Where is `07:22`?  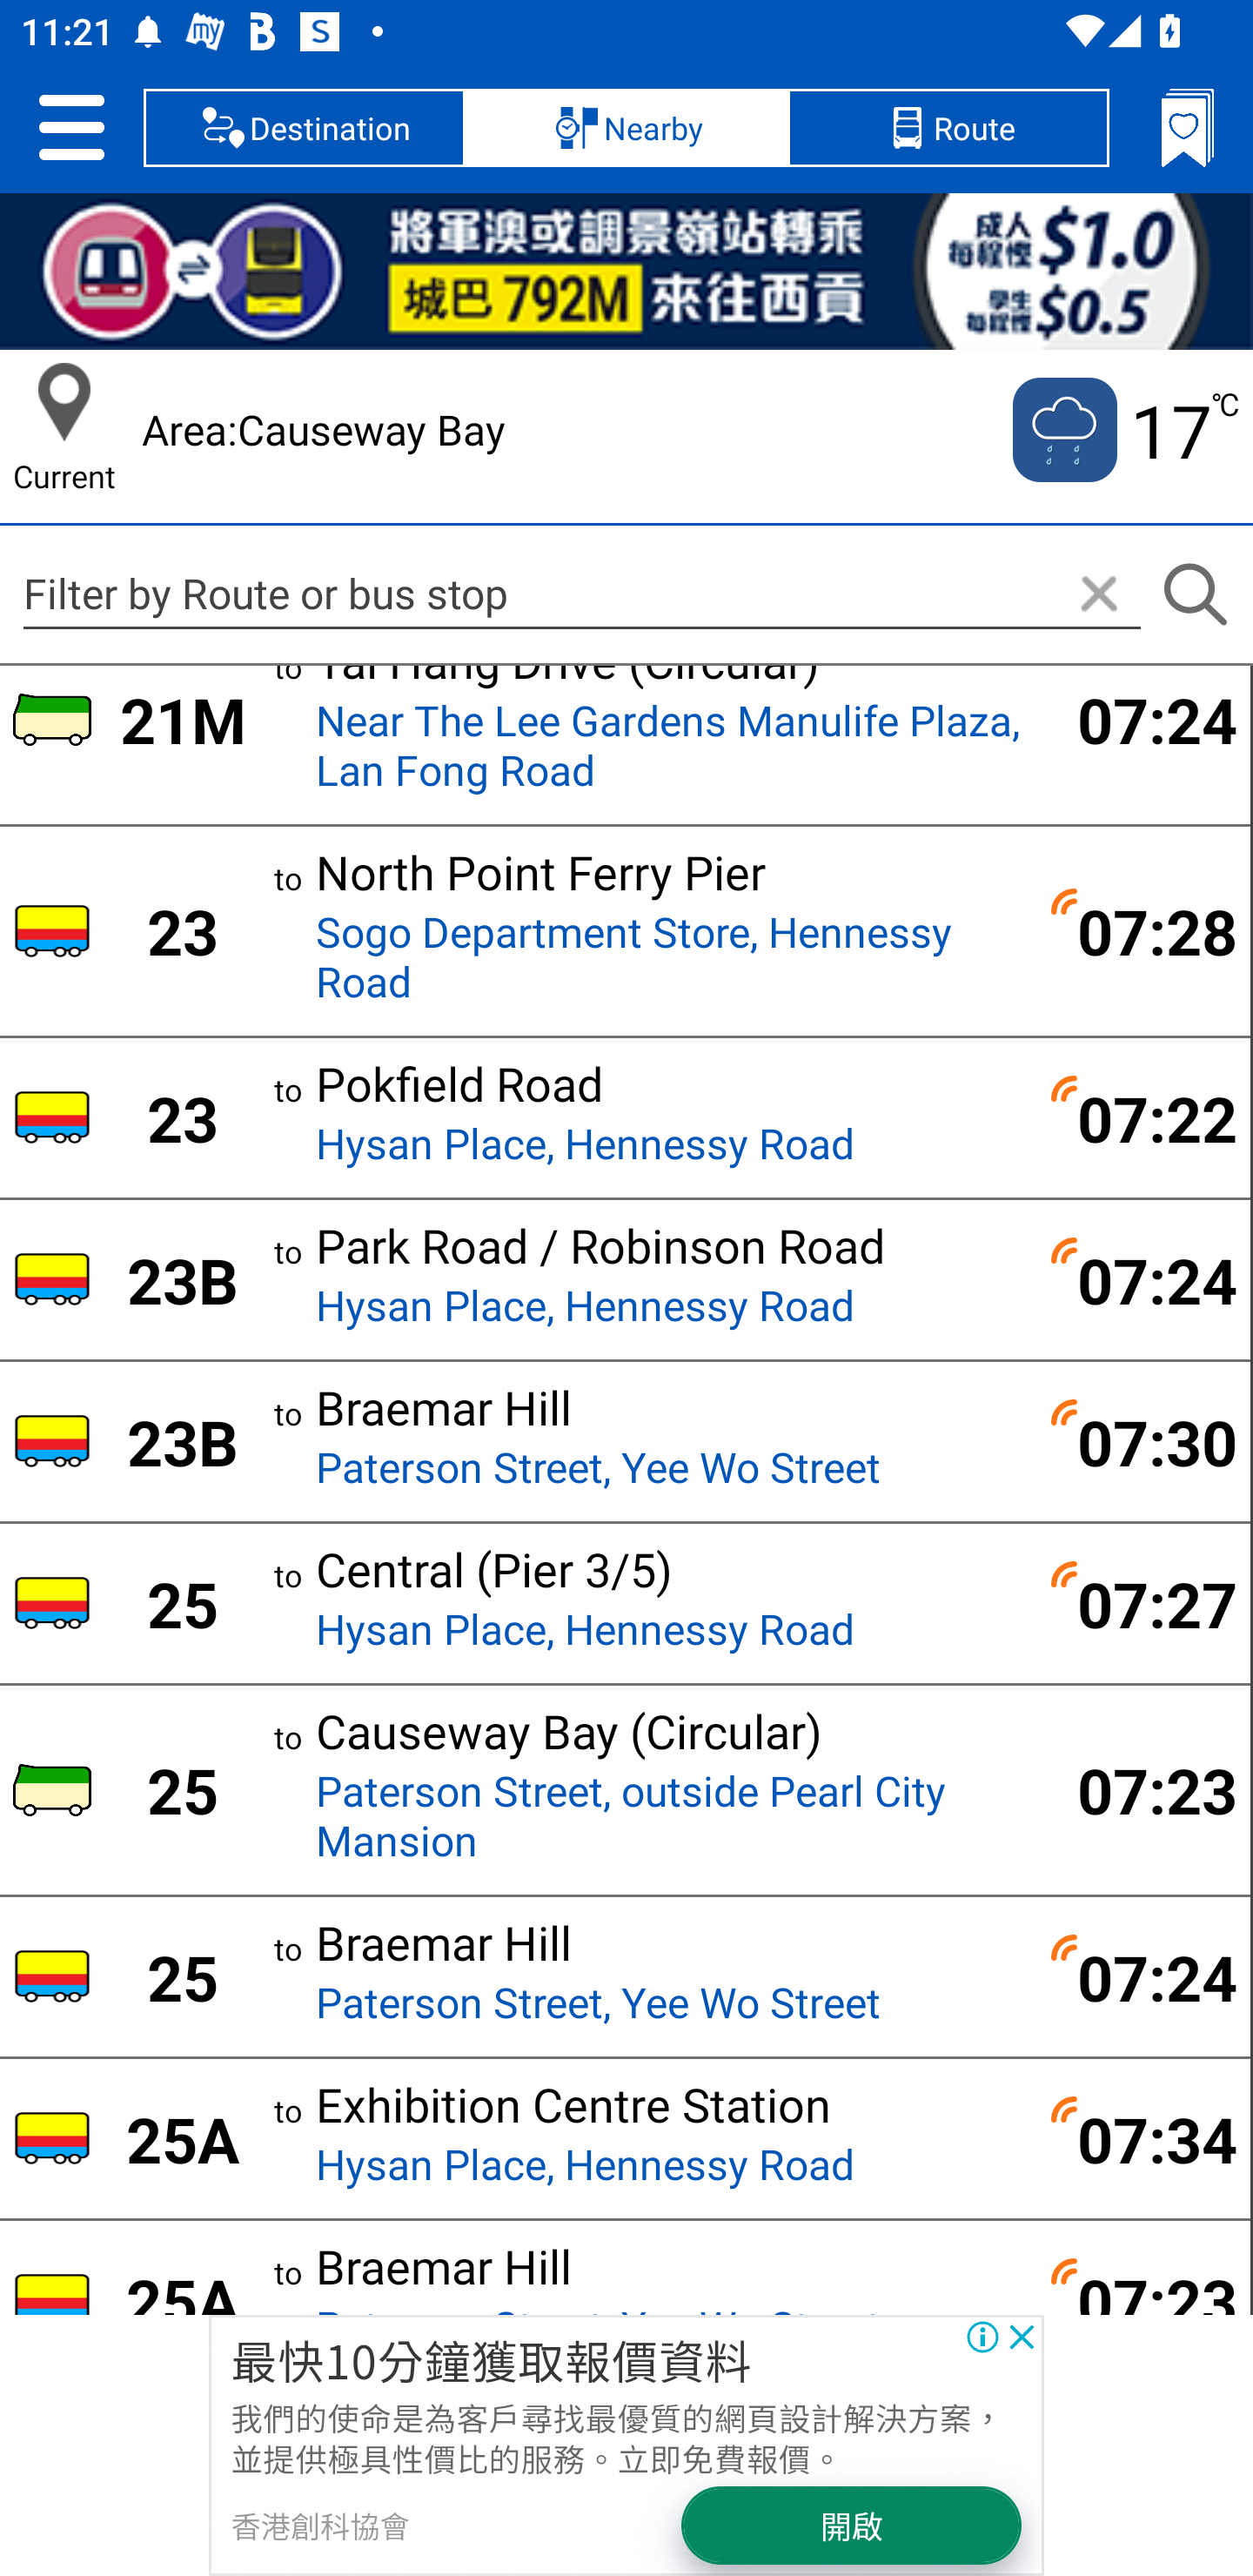
07:22 is located at coordinates (1139, 1117).